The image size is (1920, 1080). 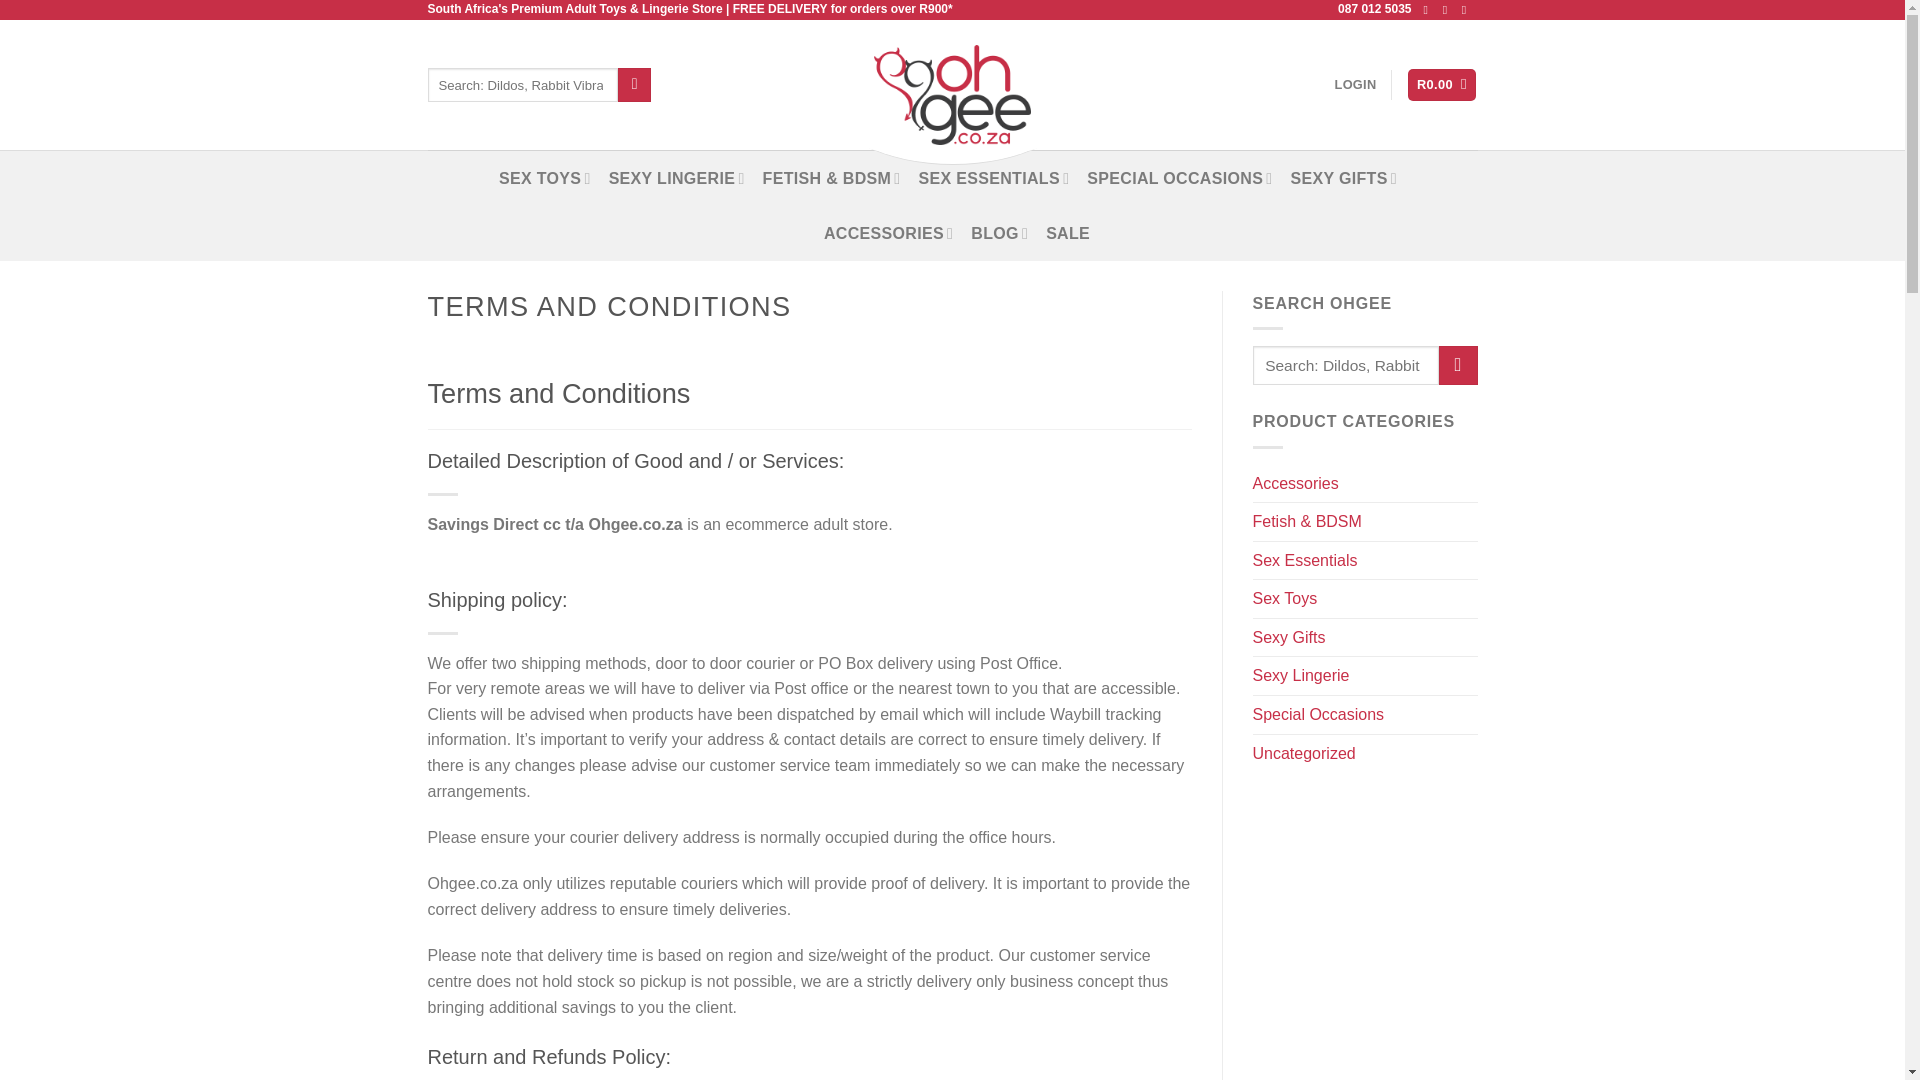 I want to click on Search, so click(x=634, y=84).